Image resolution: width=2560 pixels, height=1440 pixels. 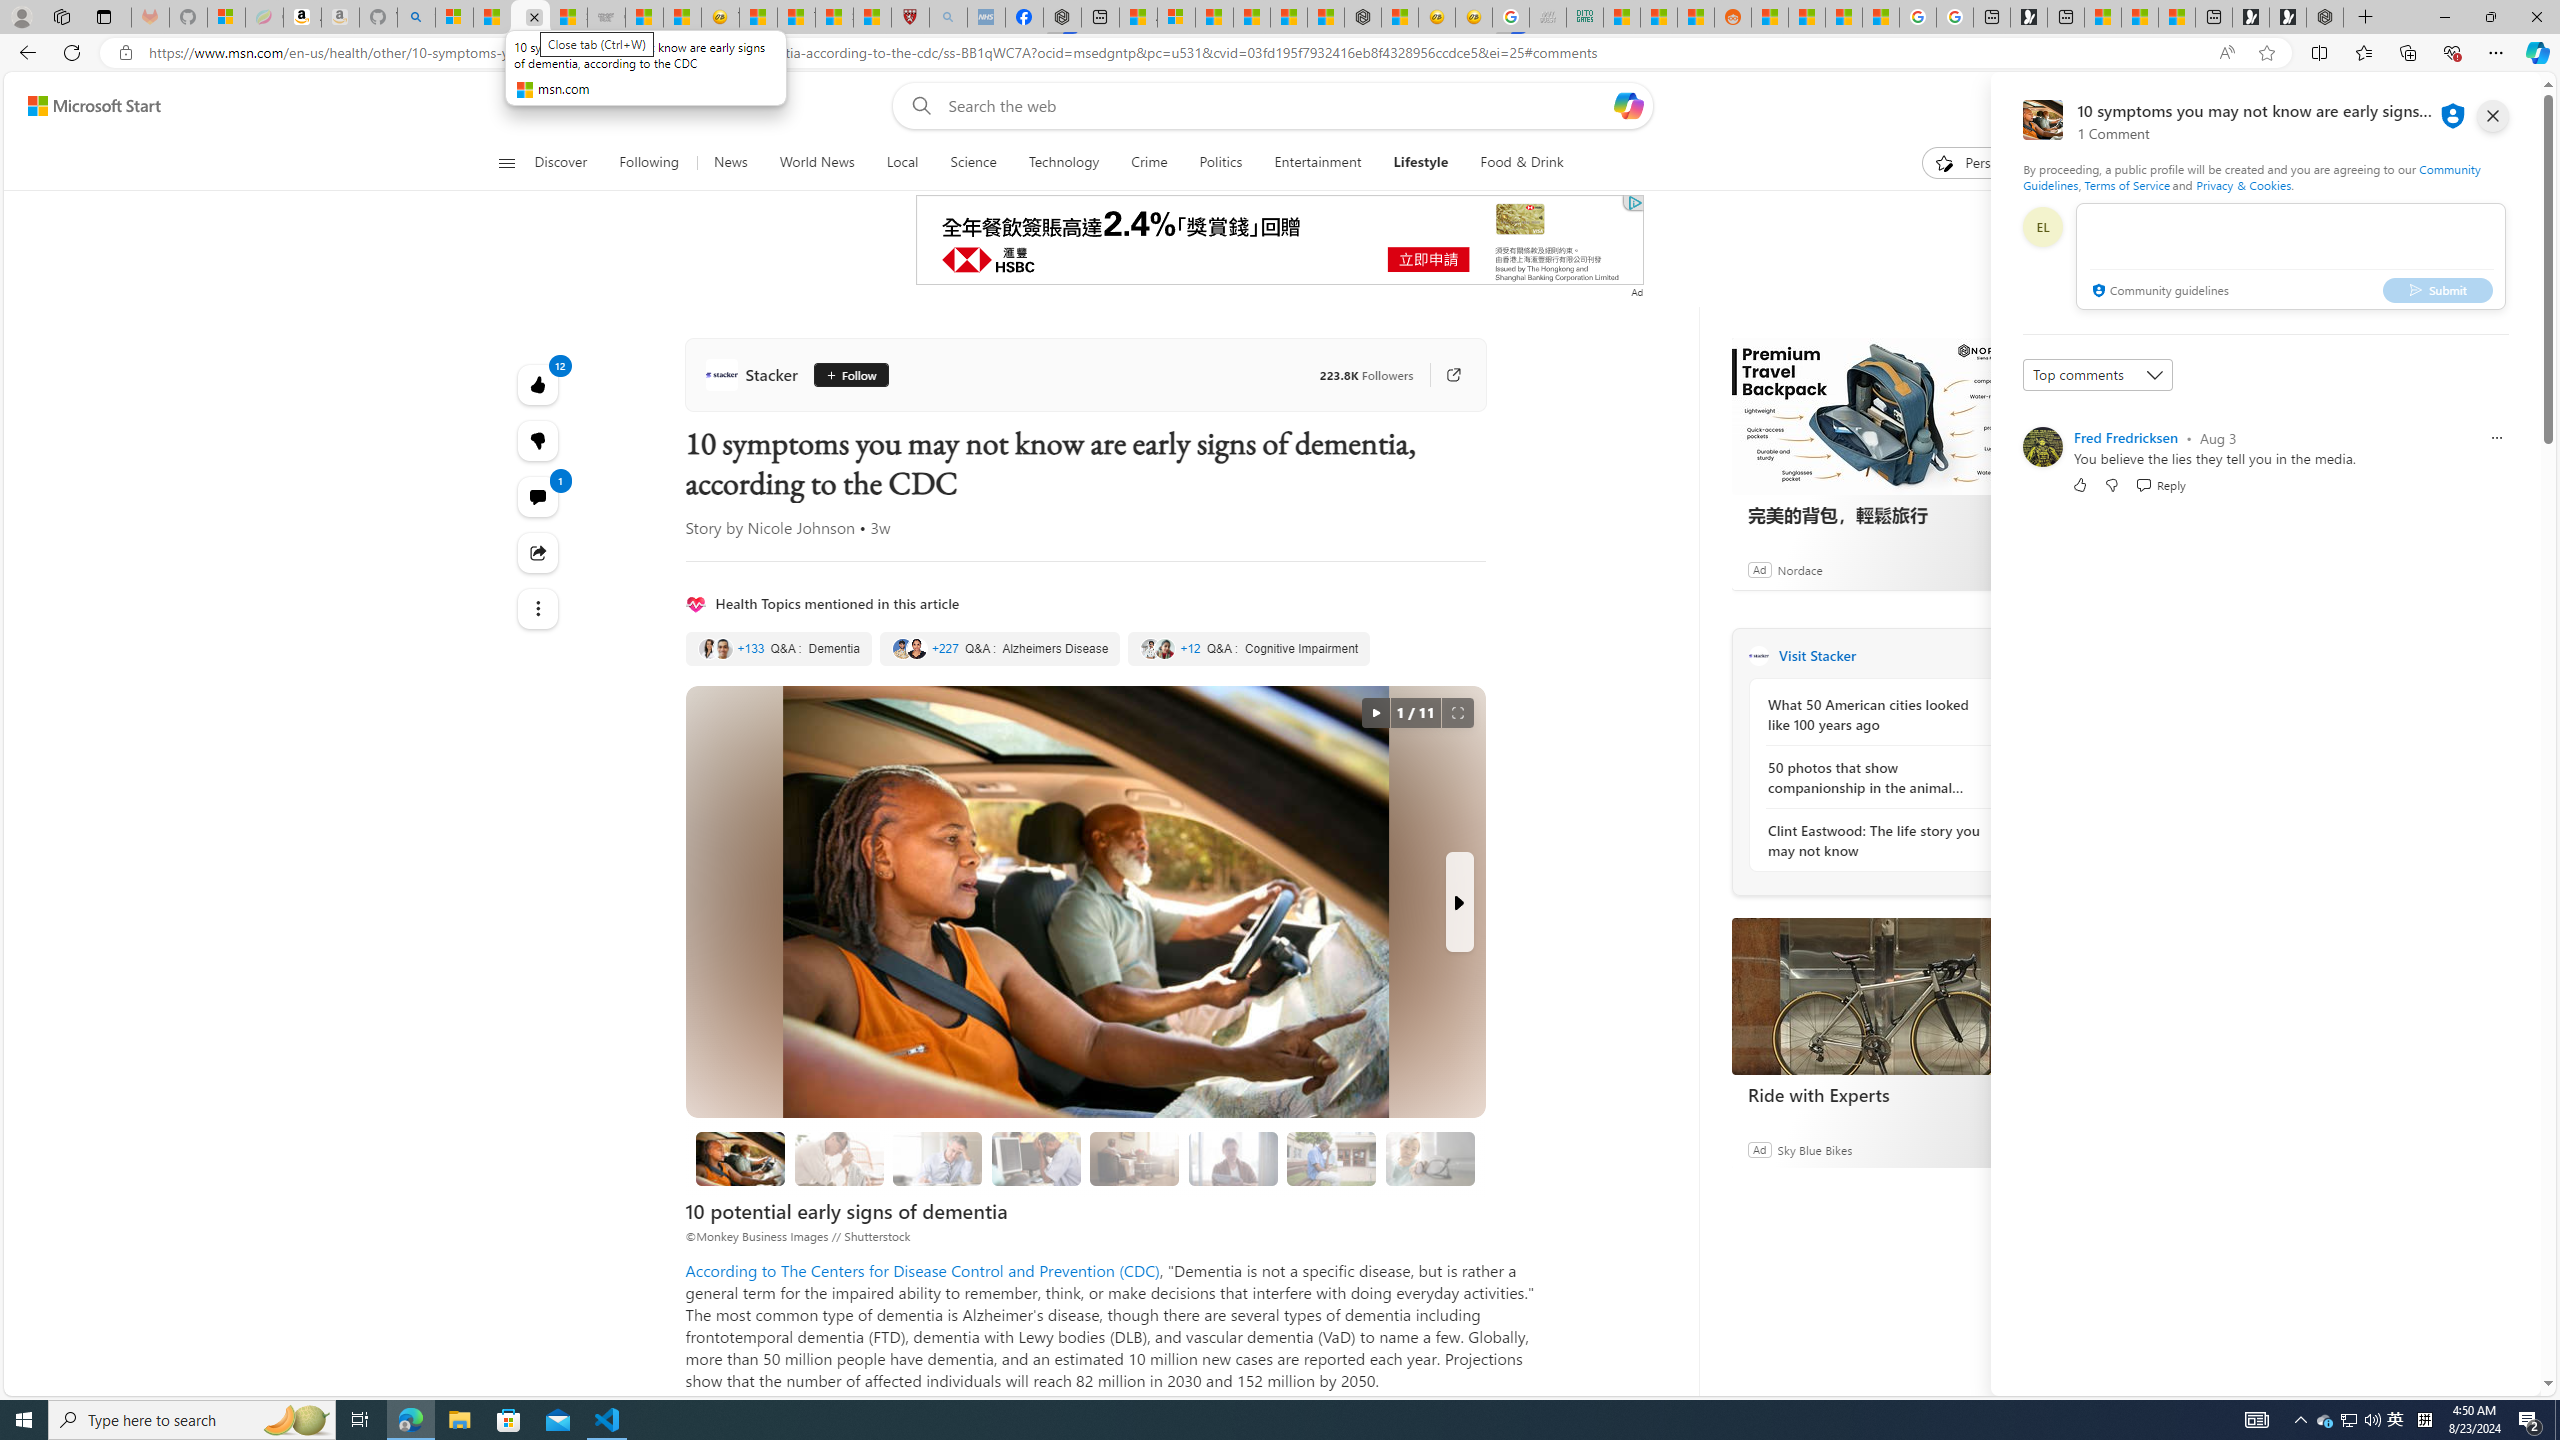 I want to click on list of asthma inhalers uk - Search - Sleeping, so click(x=948, y=17).